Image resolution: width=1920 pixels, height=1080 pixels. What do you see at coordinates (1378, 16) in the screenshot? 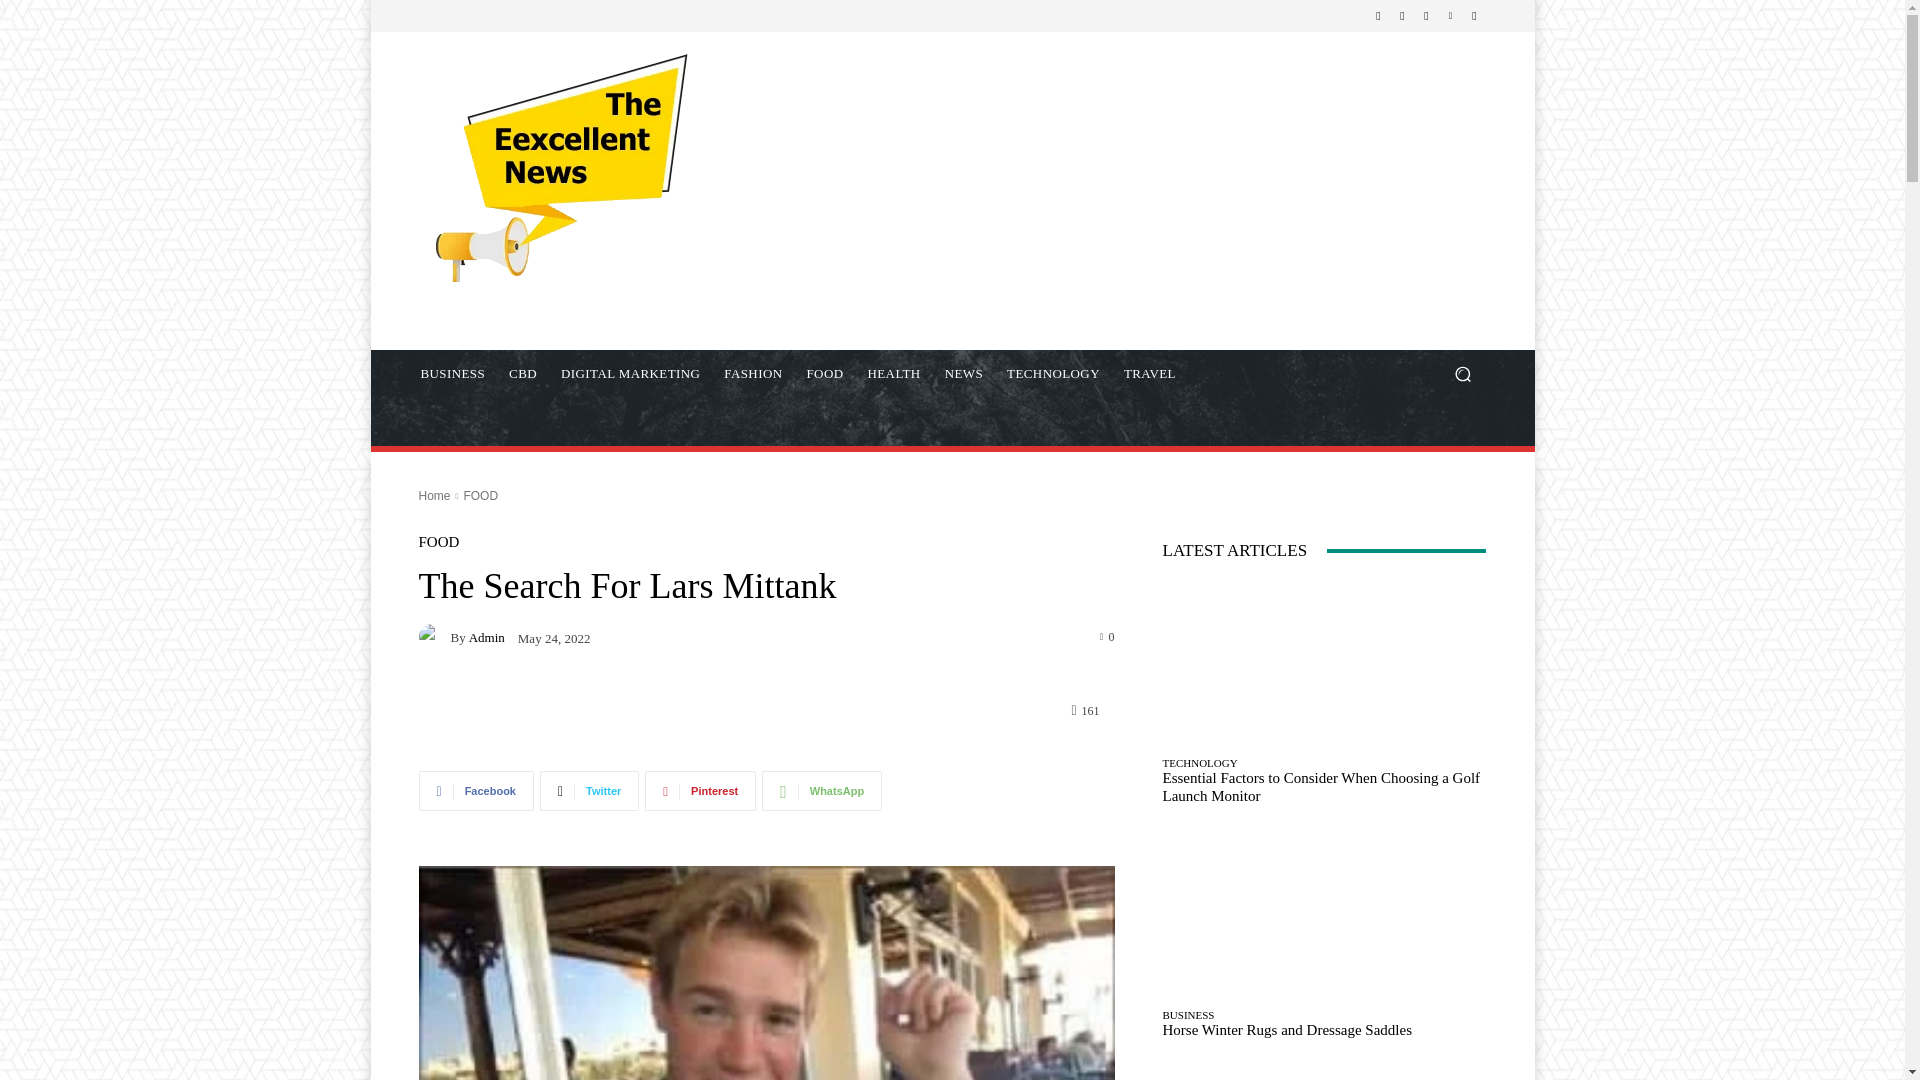
I see `Facebook` at bounding box center [1378, 16].